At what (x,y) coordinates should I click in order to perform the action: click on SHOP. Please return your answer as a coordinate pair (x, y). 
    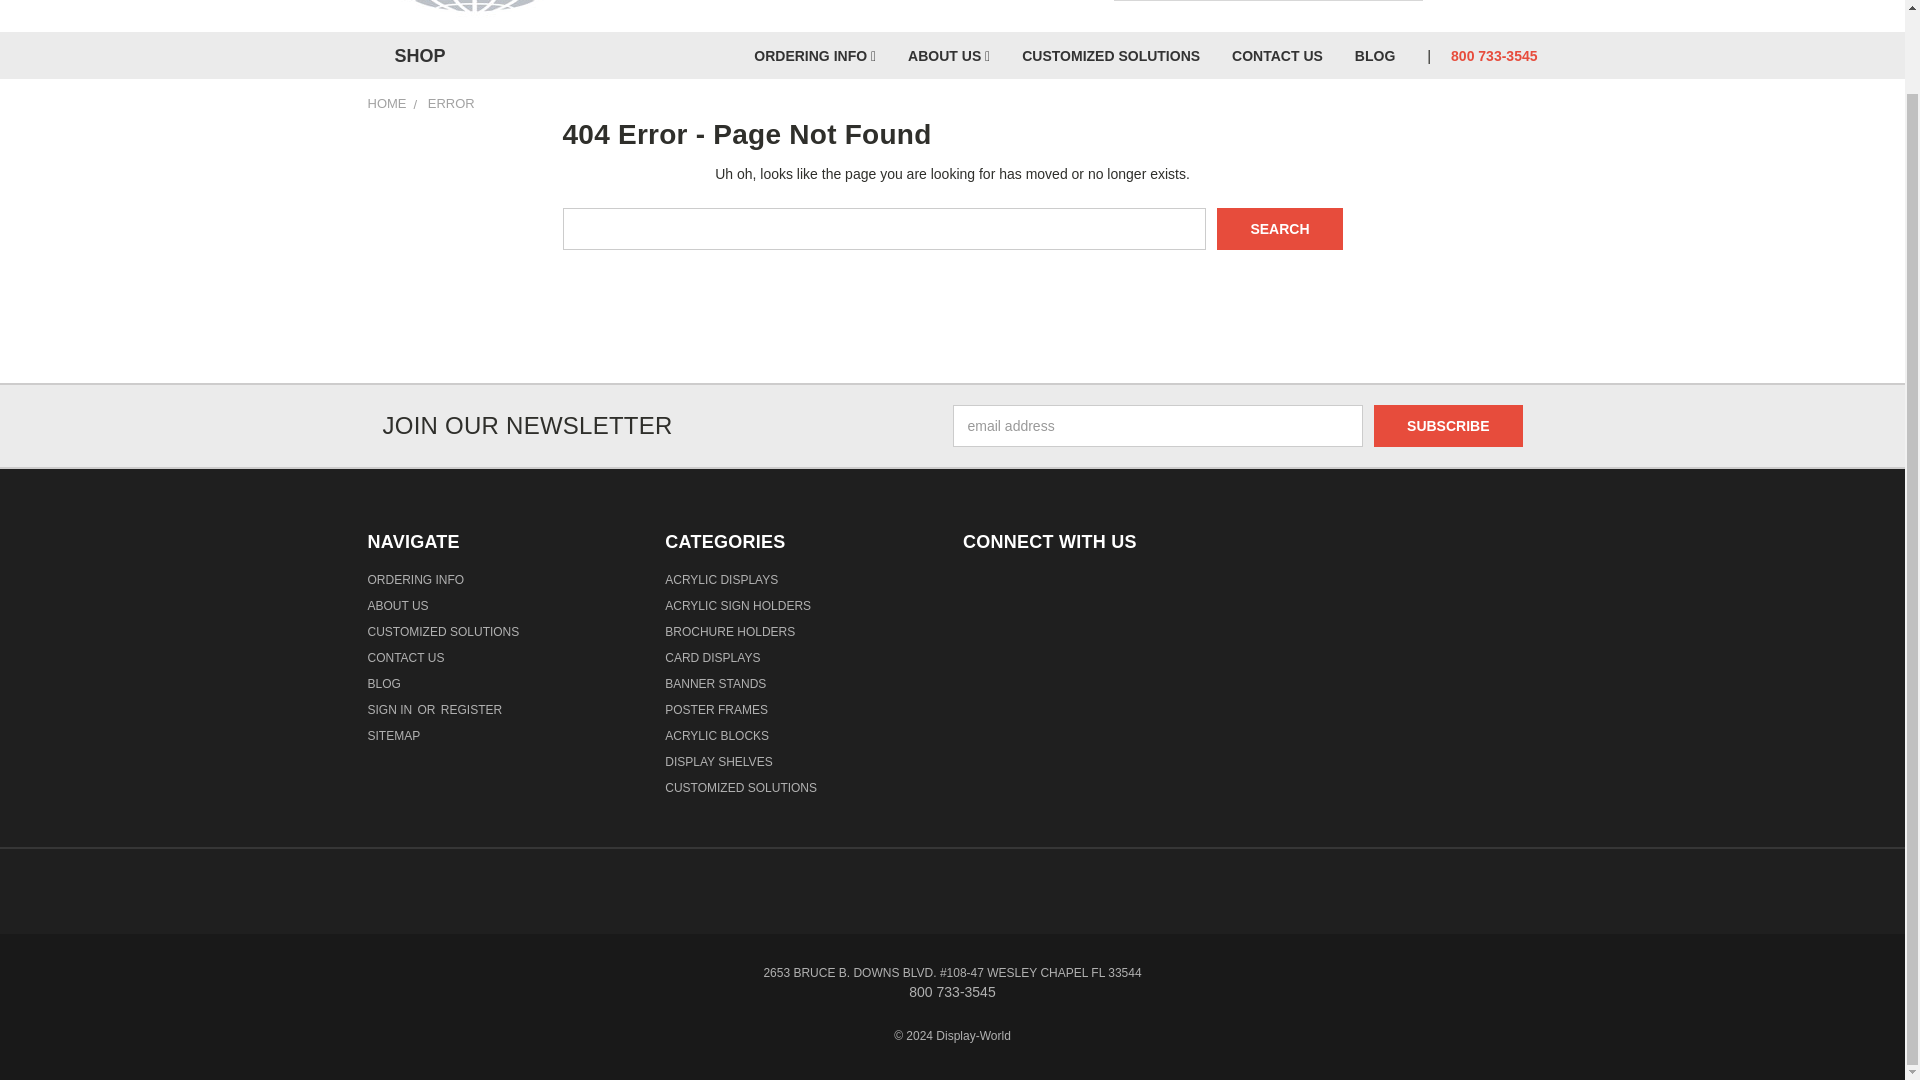
    Looking at the image, I should click on (415, 56).